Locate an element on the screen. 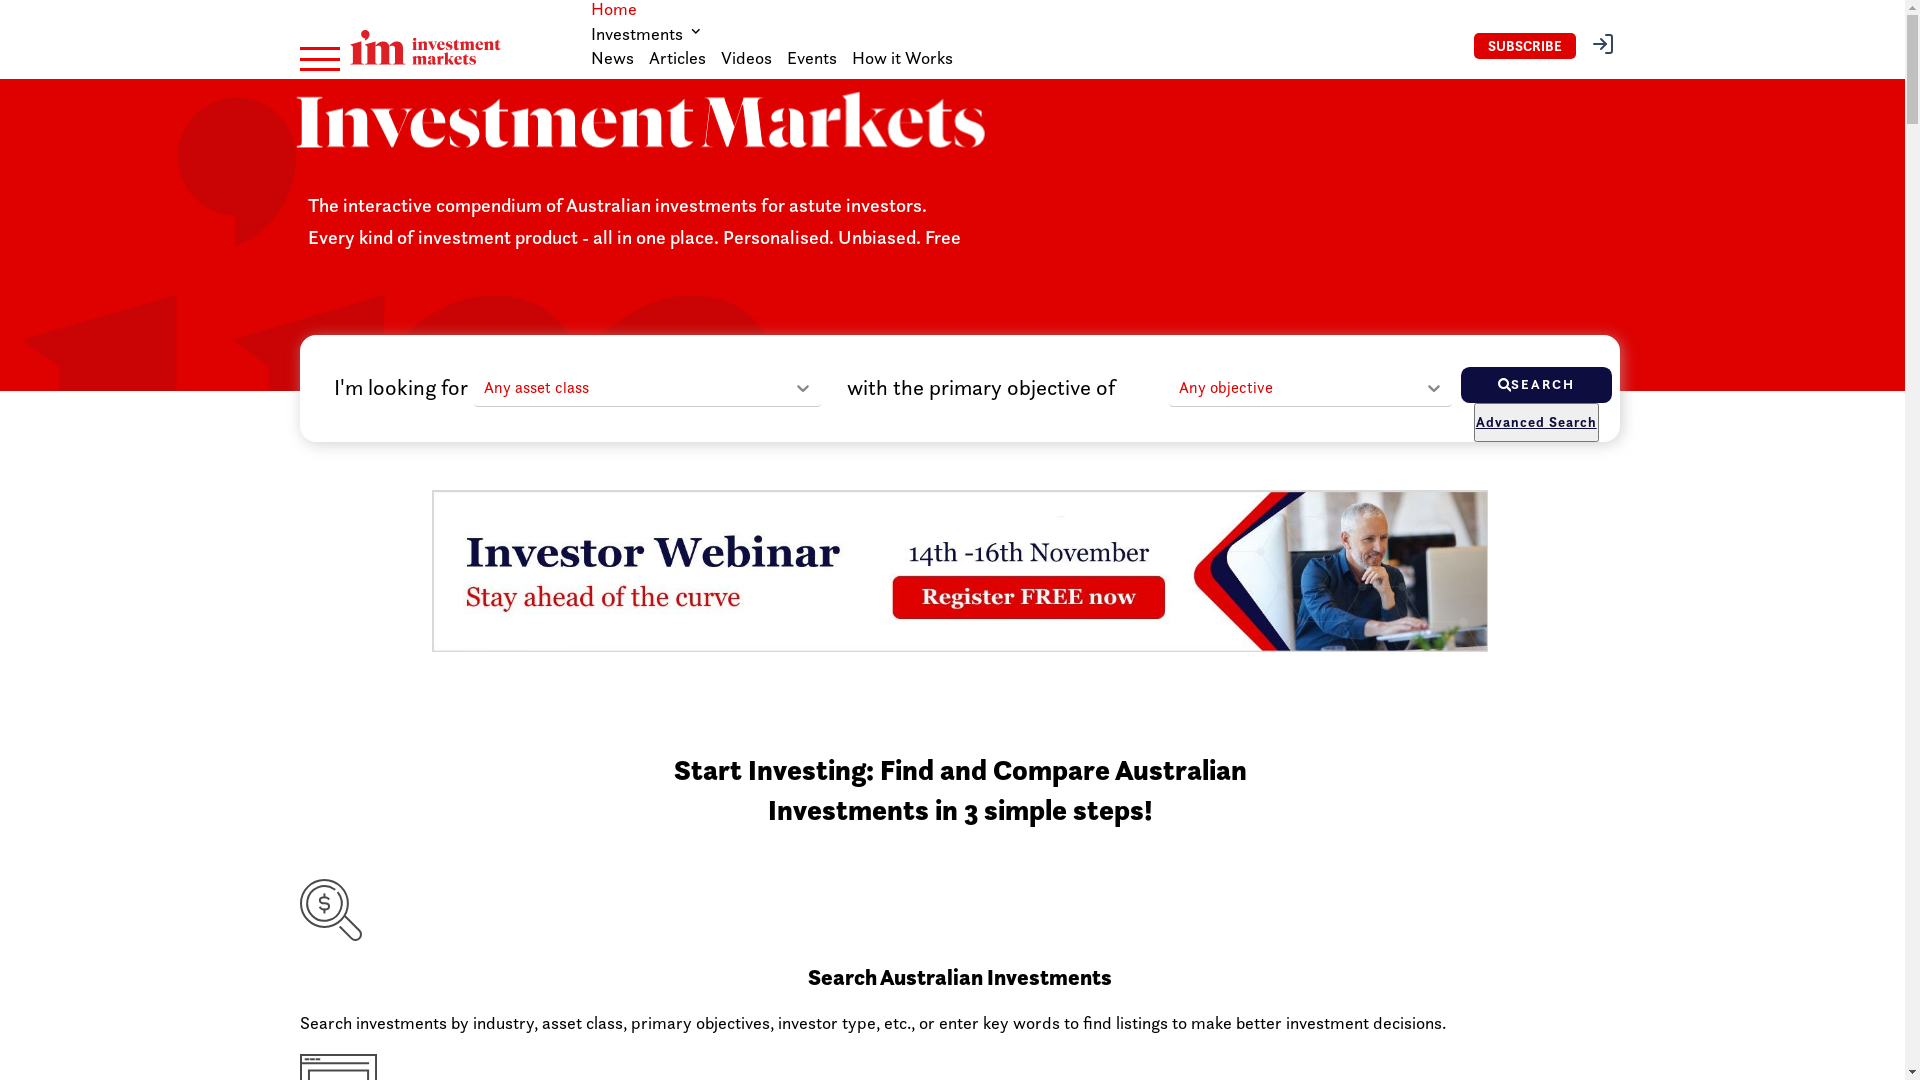  Advanced Search is located at coordinates (1536, 422).